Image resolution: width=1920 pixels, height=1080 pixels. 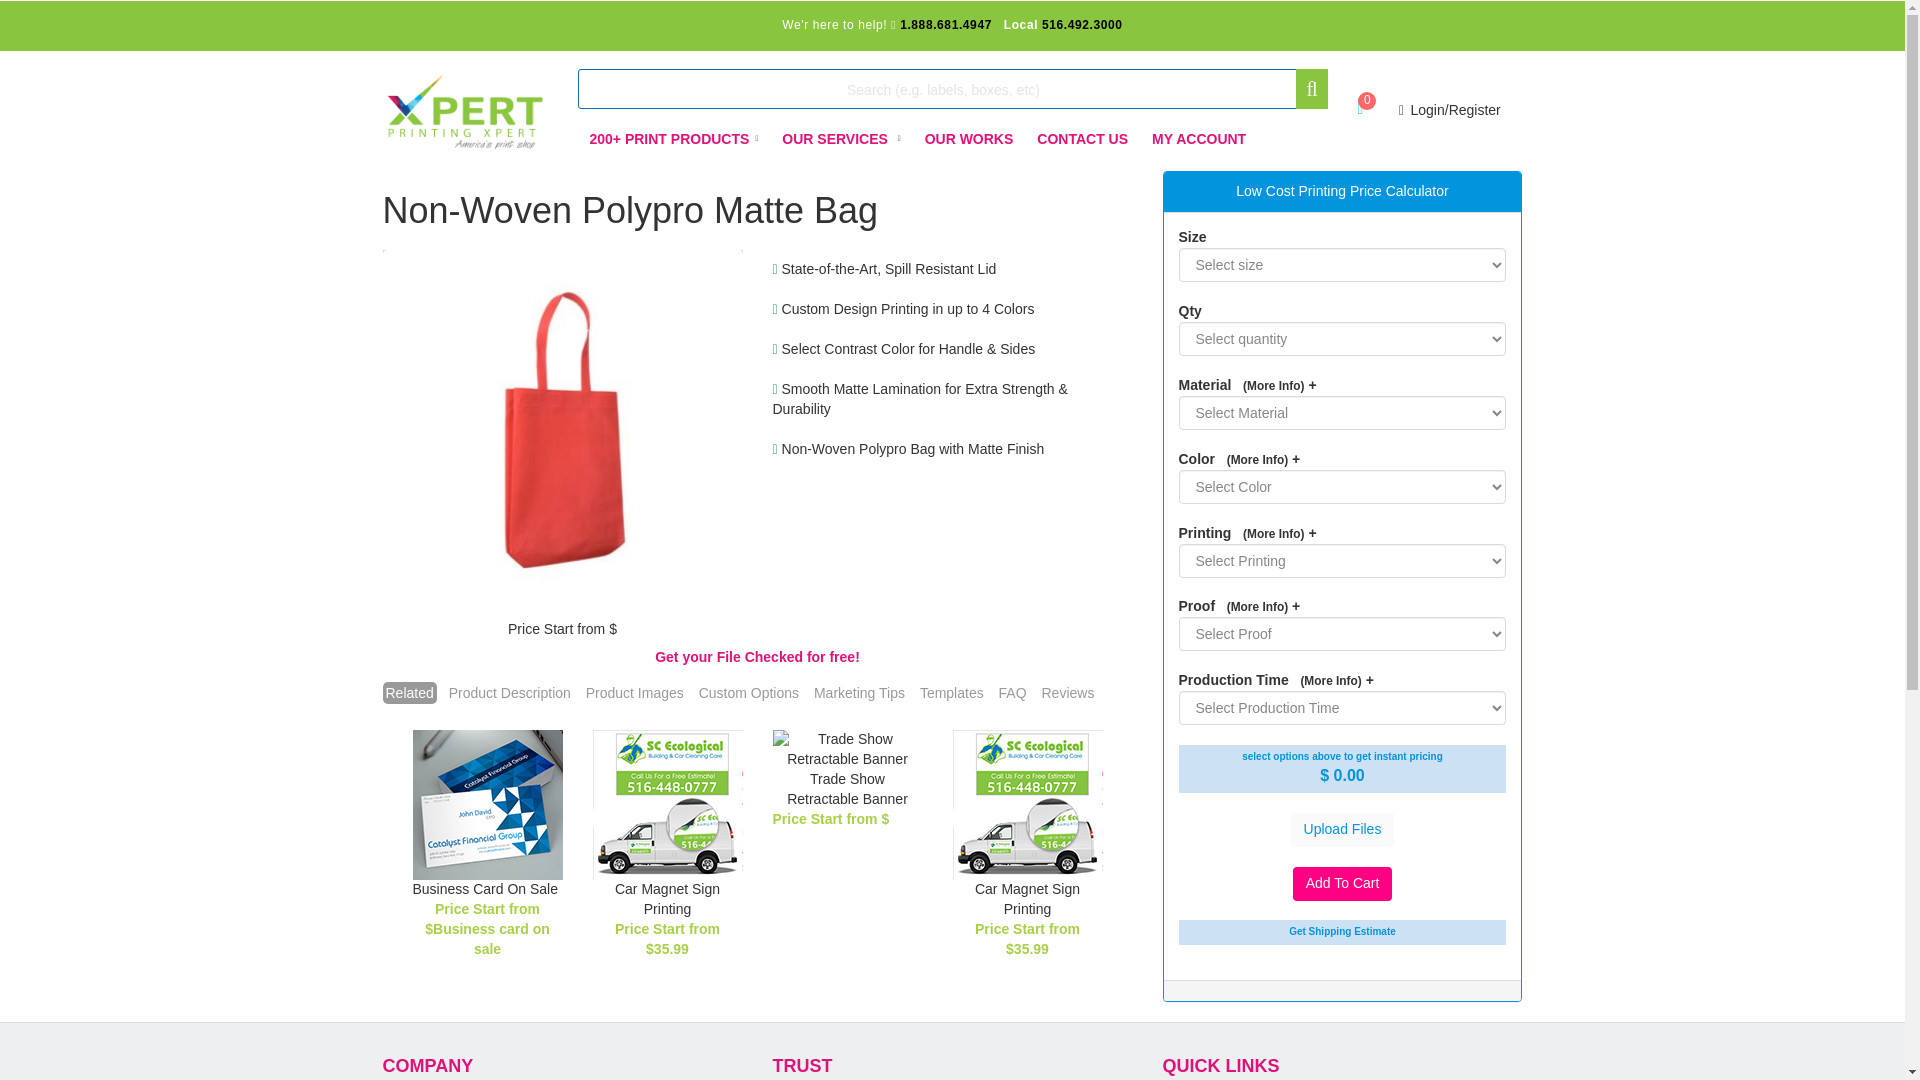 What do you see at coordinates (510, 692) in the screenshot?
I see `Product Description` at bounding box center [510, 692].